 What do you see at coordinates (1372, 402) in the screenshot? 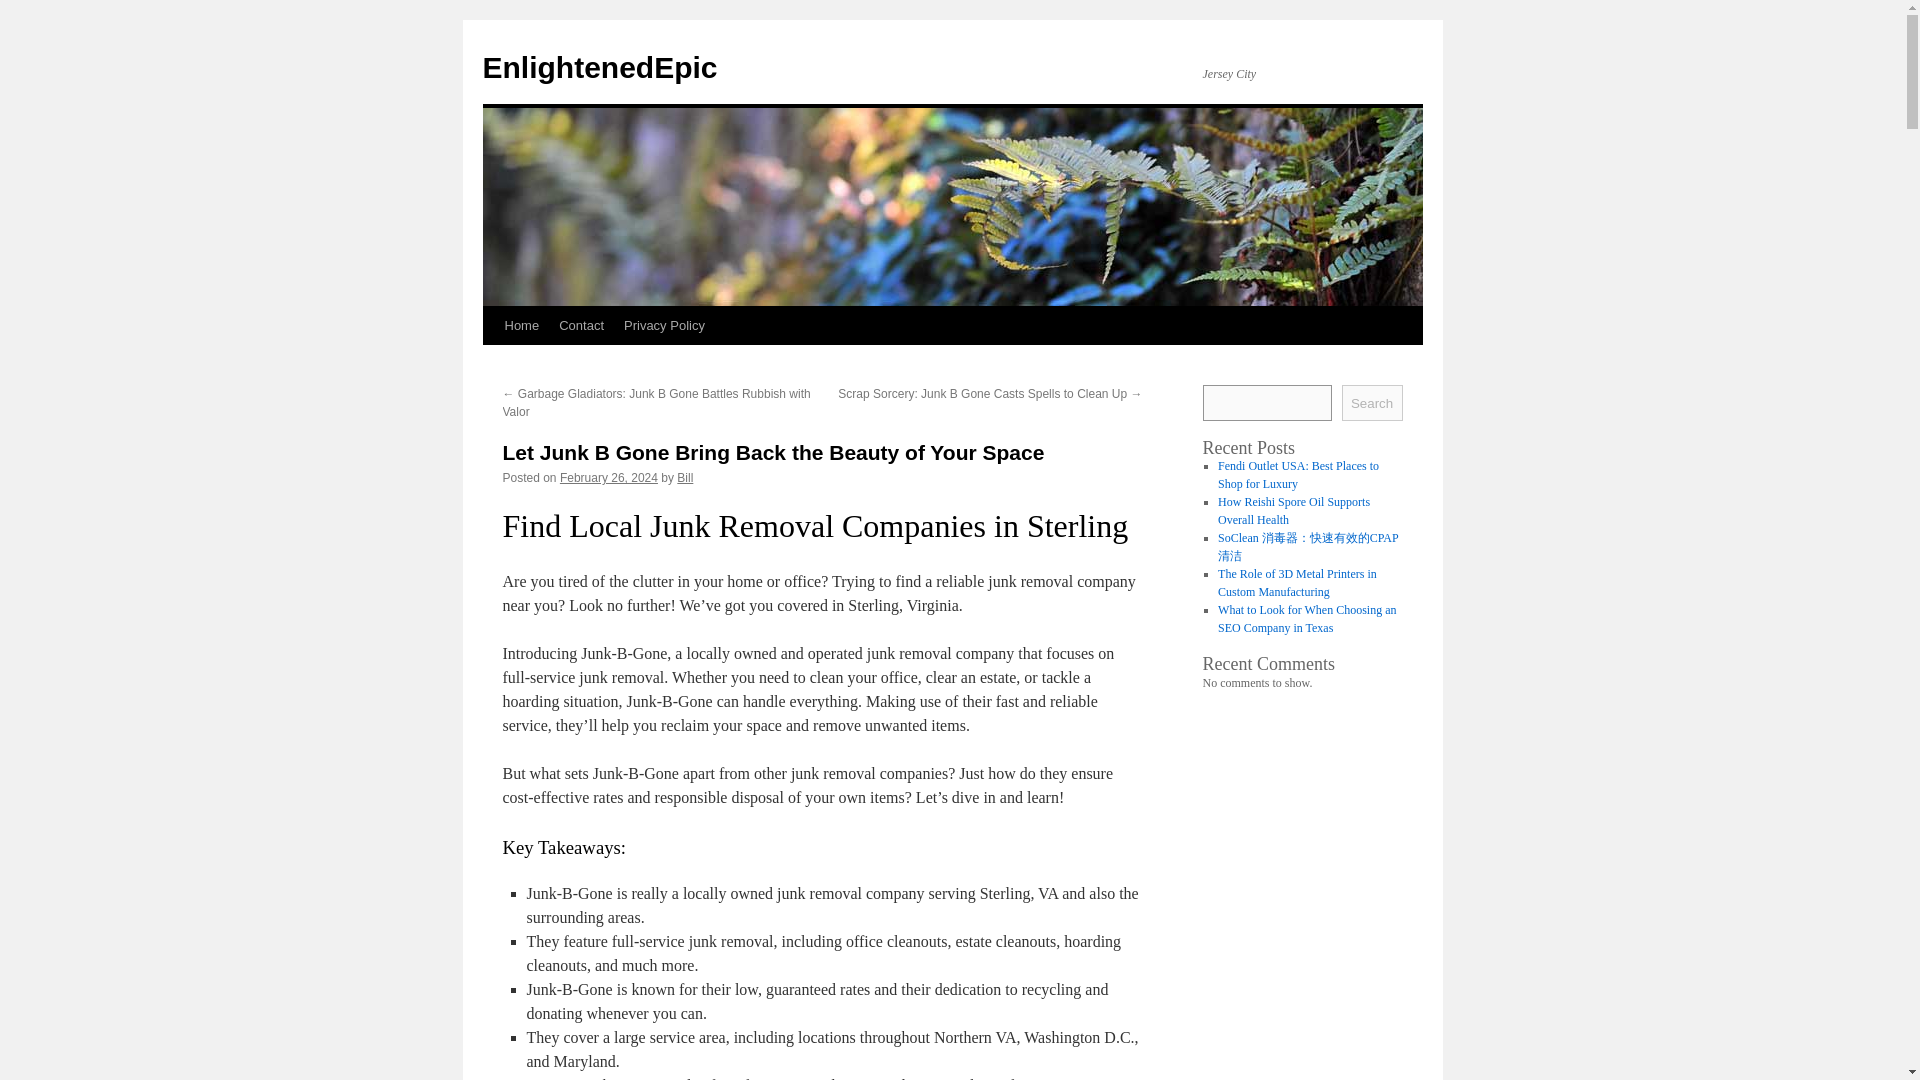
I see `Search` at bounding box center [1372, 402].